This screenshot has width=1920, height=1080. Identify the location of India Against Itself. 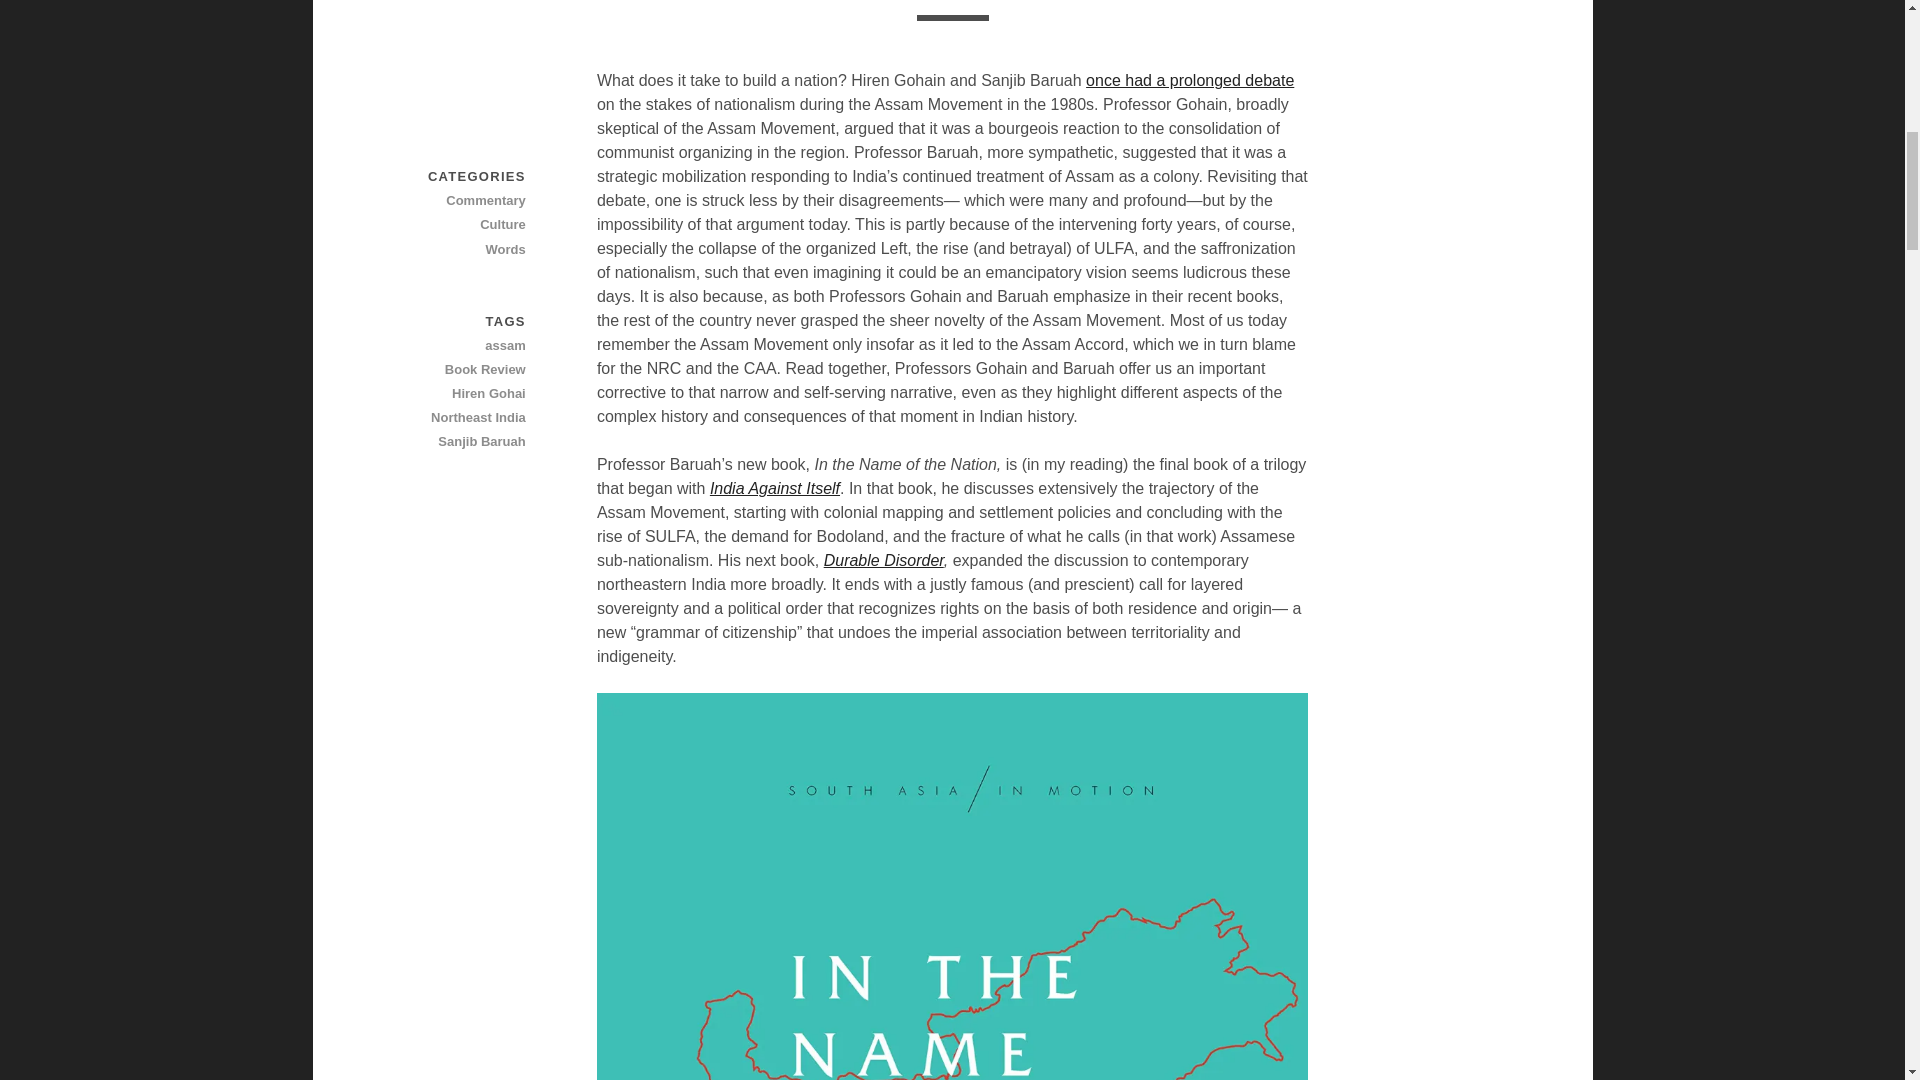
(775, 488).